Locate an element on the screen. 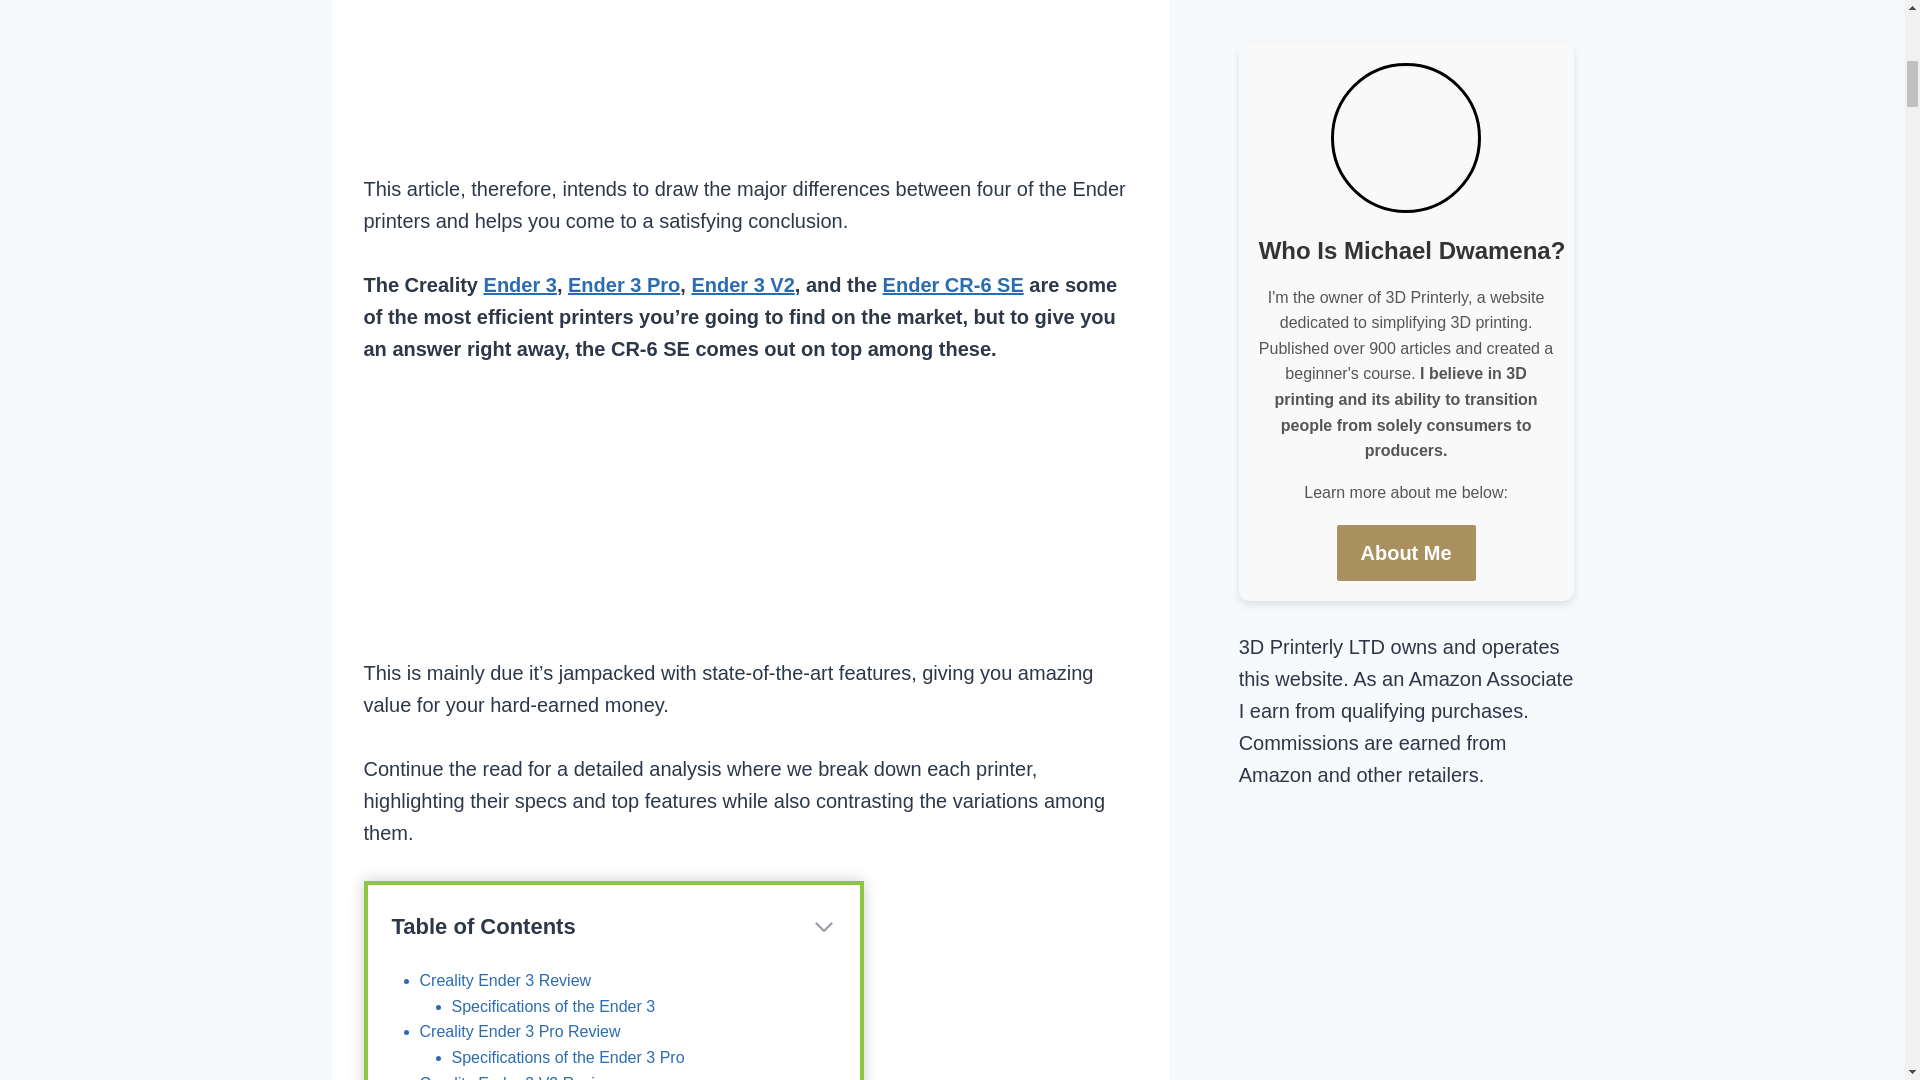 This screenshot has width=1920, height=1080. Specifications of the Ender 3 Pro is located at coordinates (568, 1056).